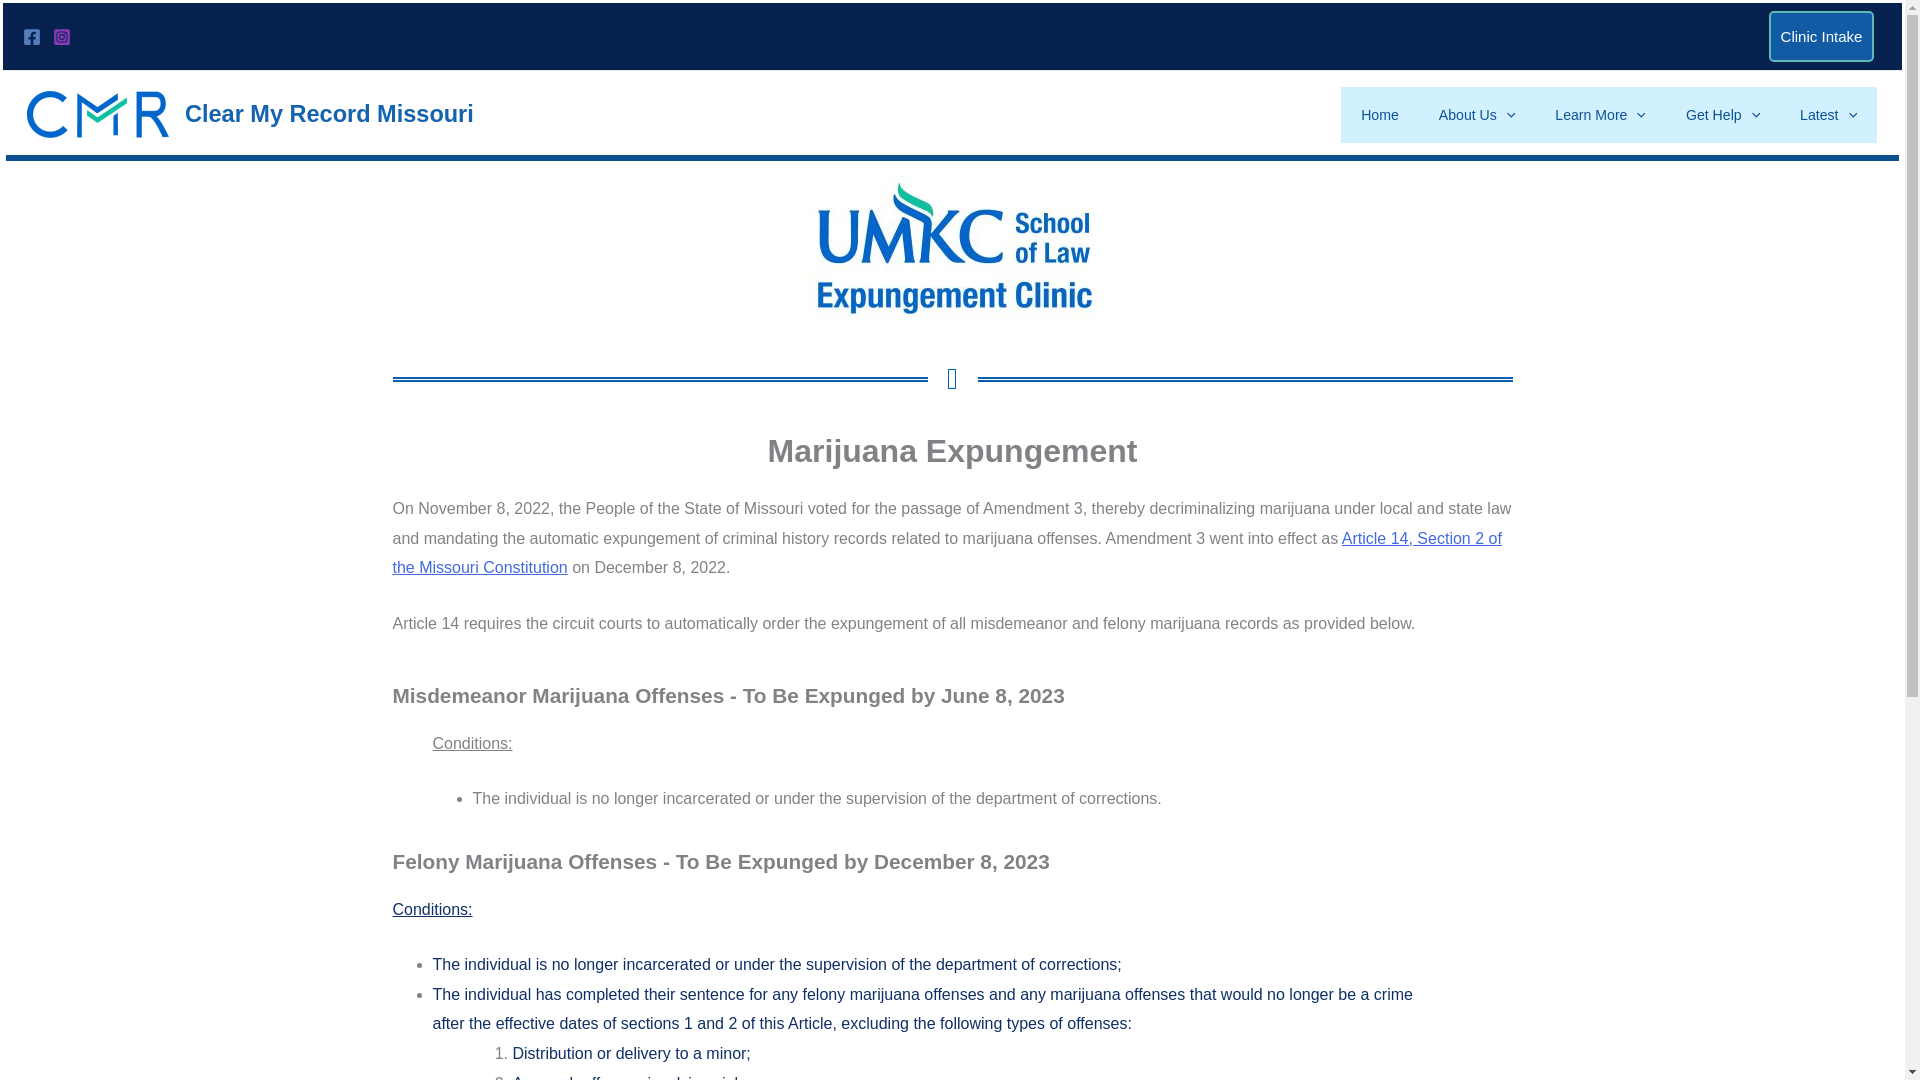  Describe the element at coordinates (1379, 114) in the screenshot. I see `Home` at that location.